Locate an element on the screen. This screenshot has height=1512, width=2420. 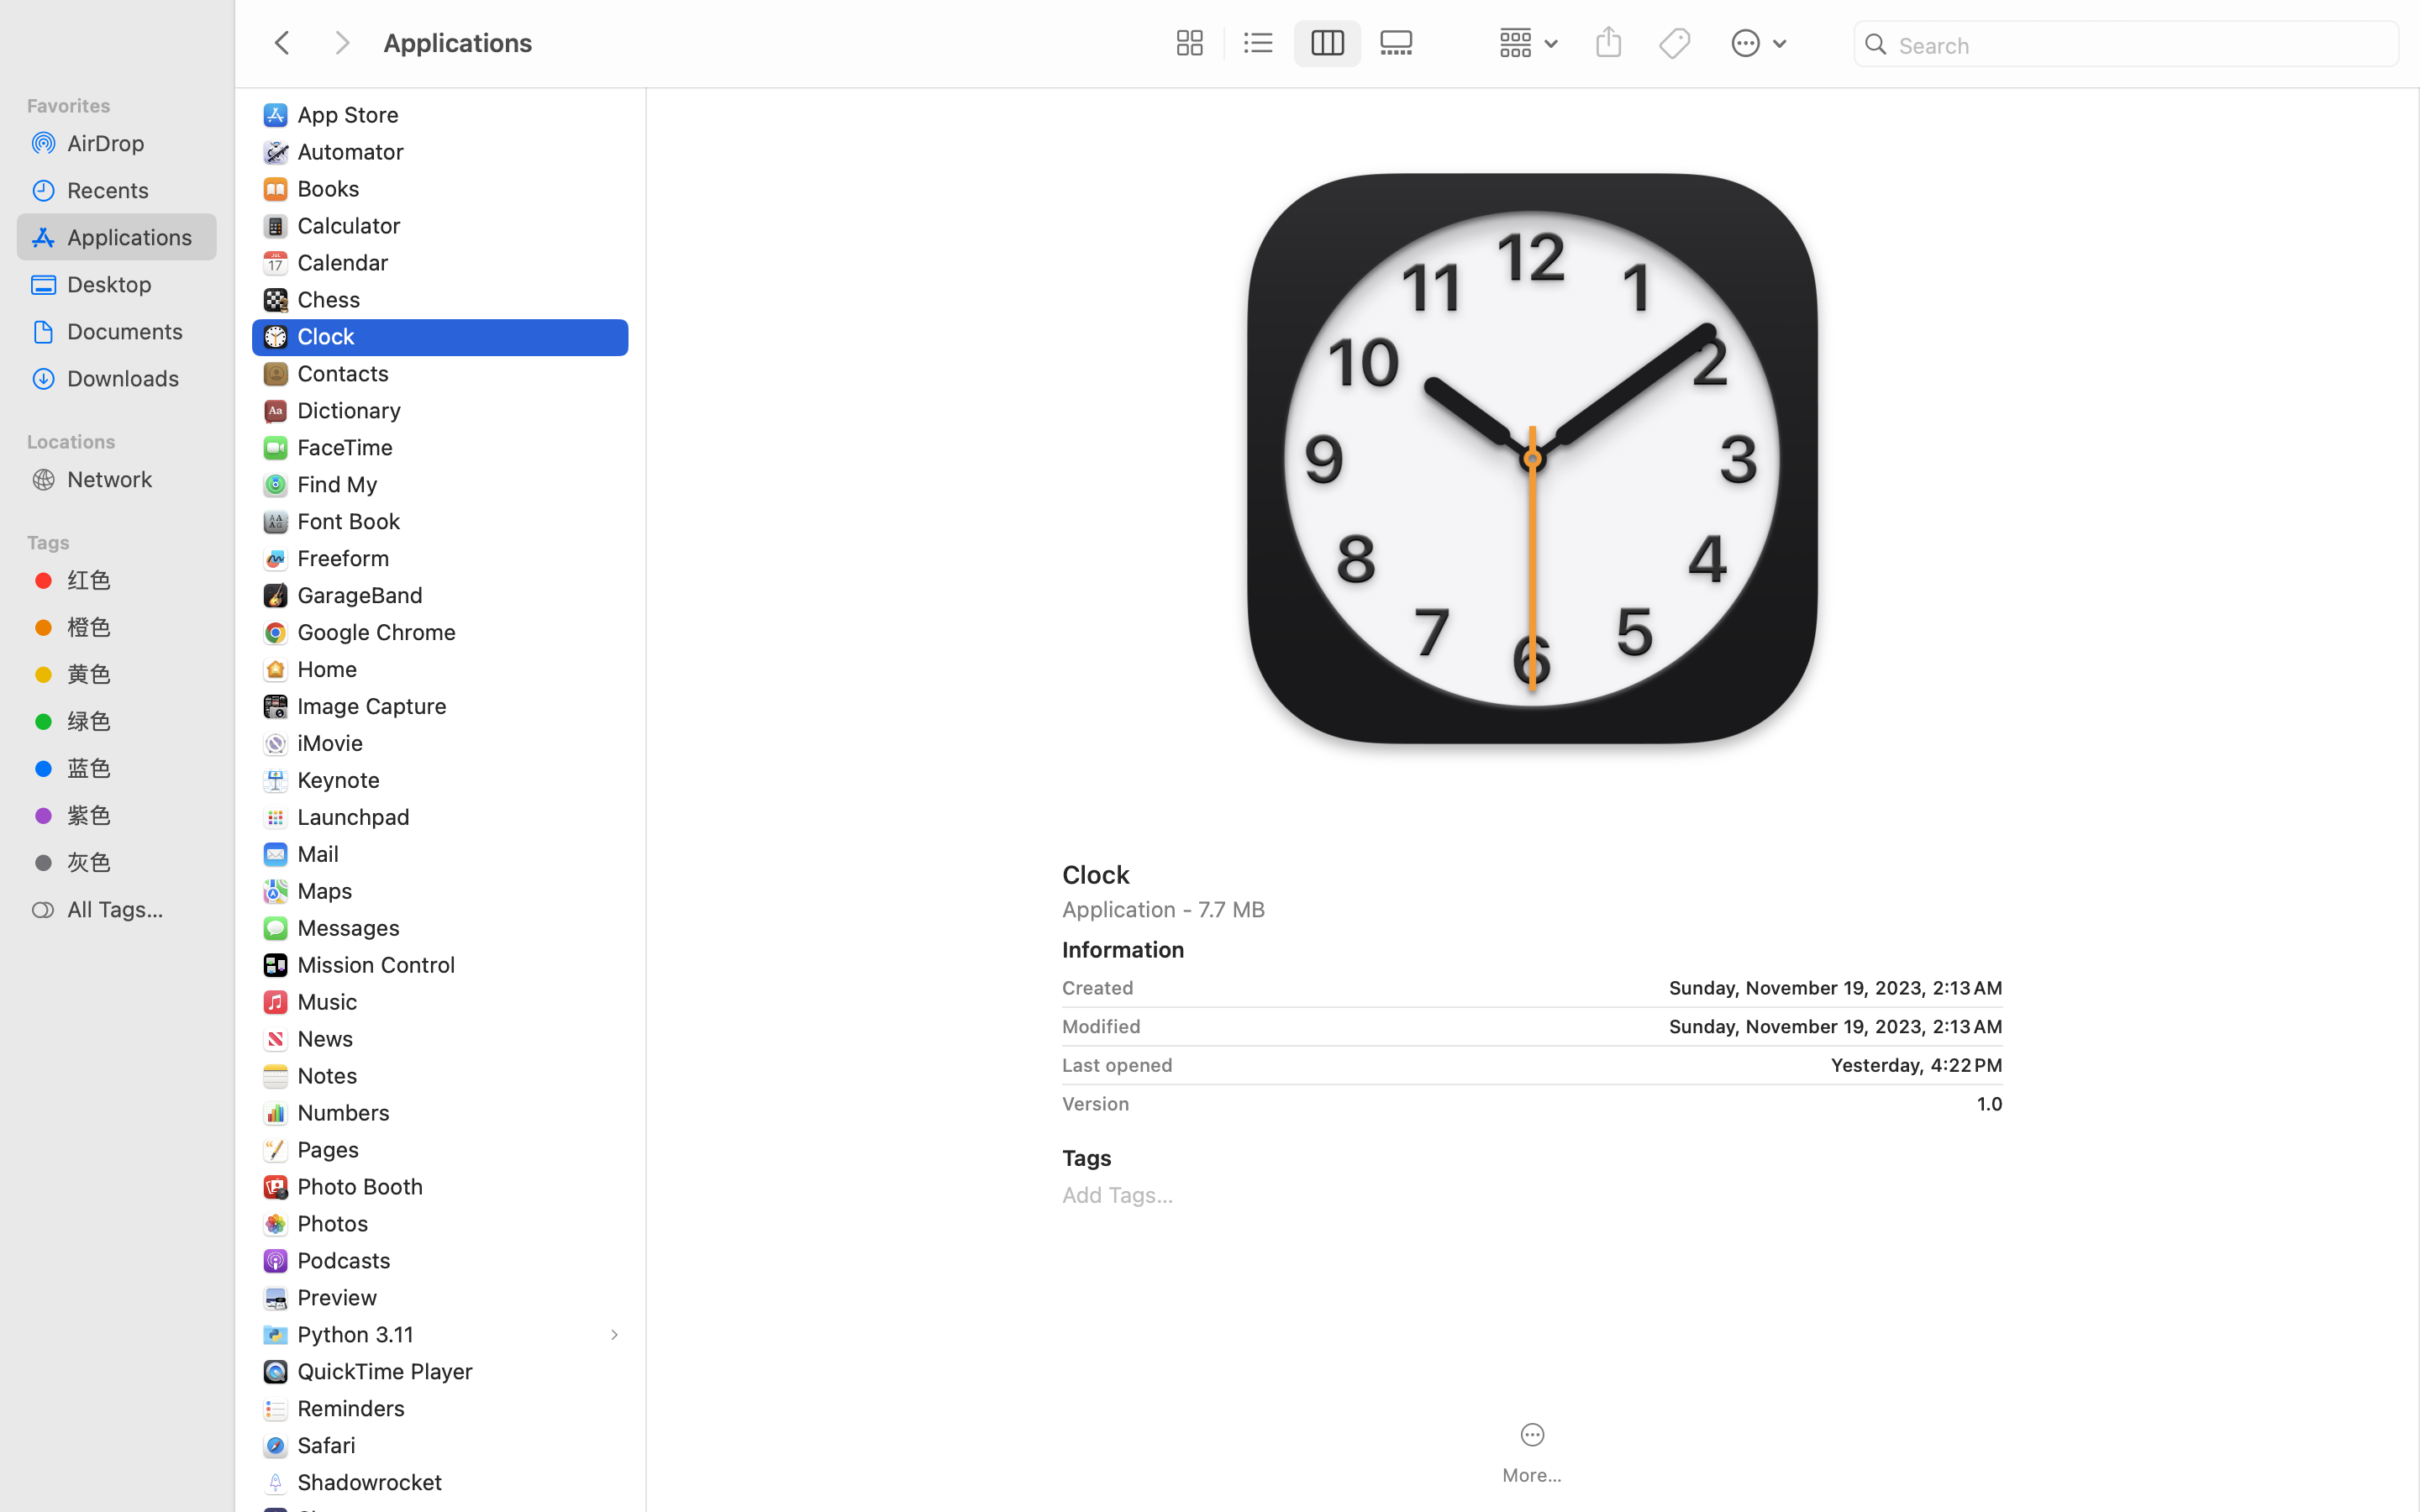
Reminders is located at coordinates (355, 1408).